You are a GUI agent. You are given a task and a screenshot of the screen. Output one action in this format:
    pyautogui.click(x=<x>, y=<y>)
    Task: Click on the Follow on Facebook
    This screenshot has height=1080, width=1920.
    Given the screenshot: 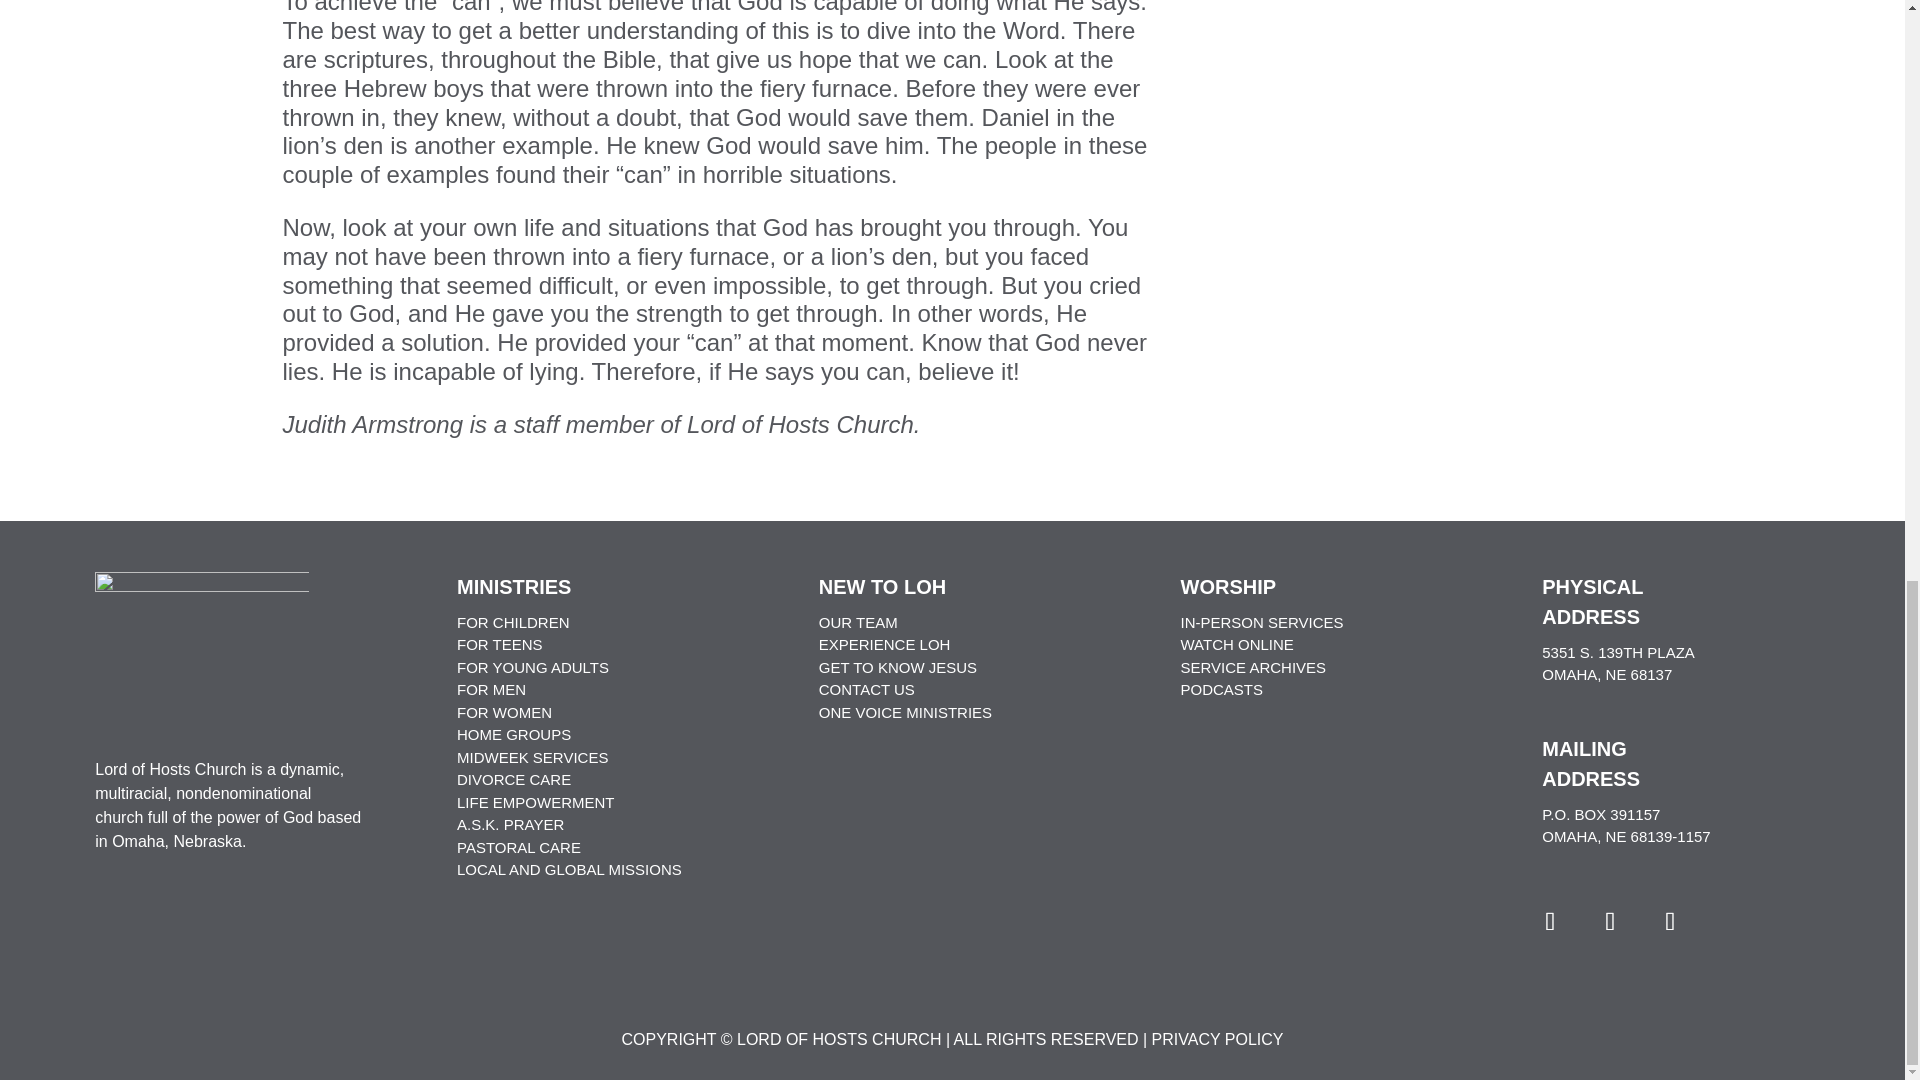 What is the action you would take?
    pyautogui.click(x=1550, y=922)
    